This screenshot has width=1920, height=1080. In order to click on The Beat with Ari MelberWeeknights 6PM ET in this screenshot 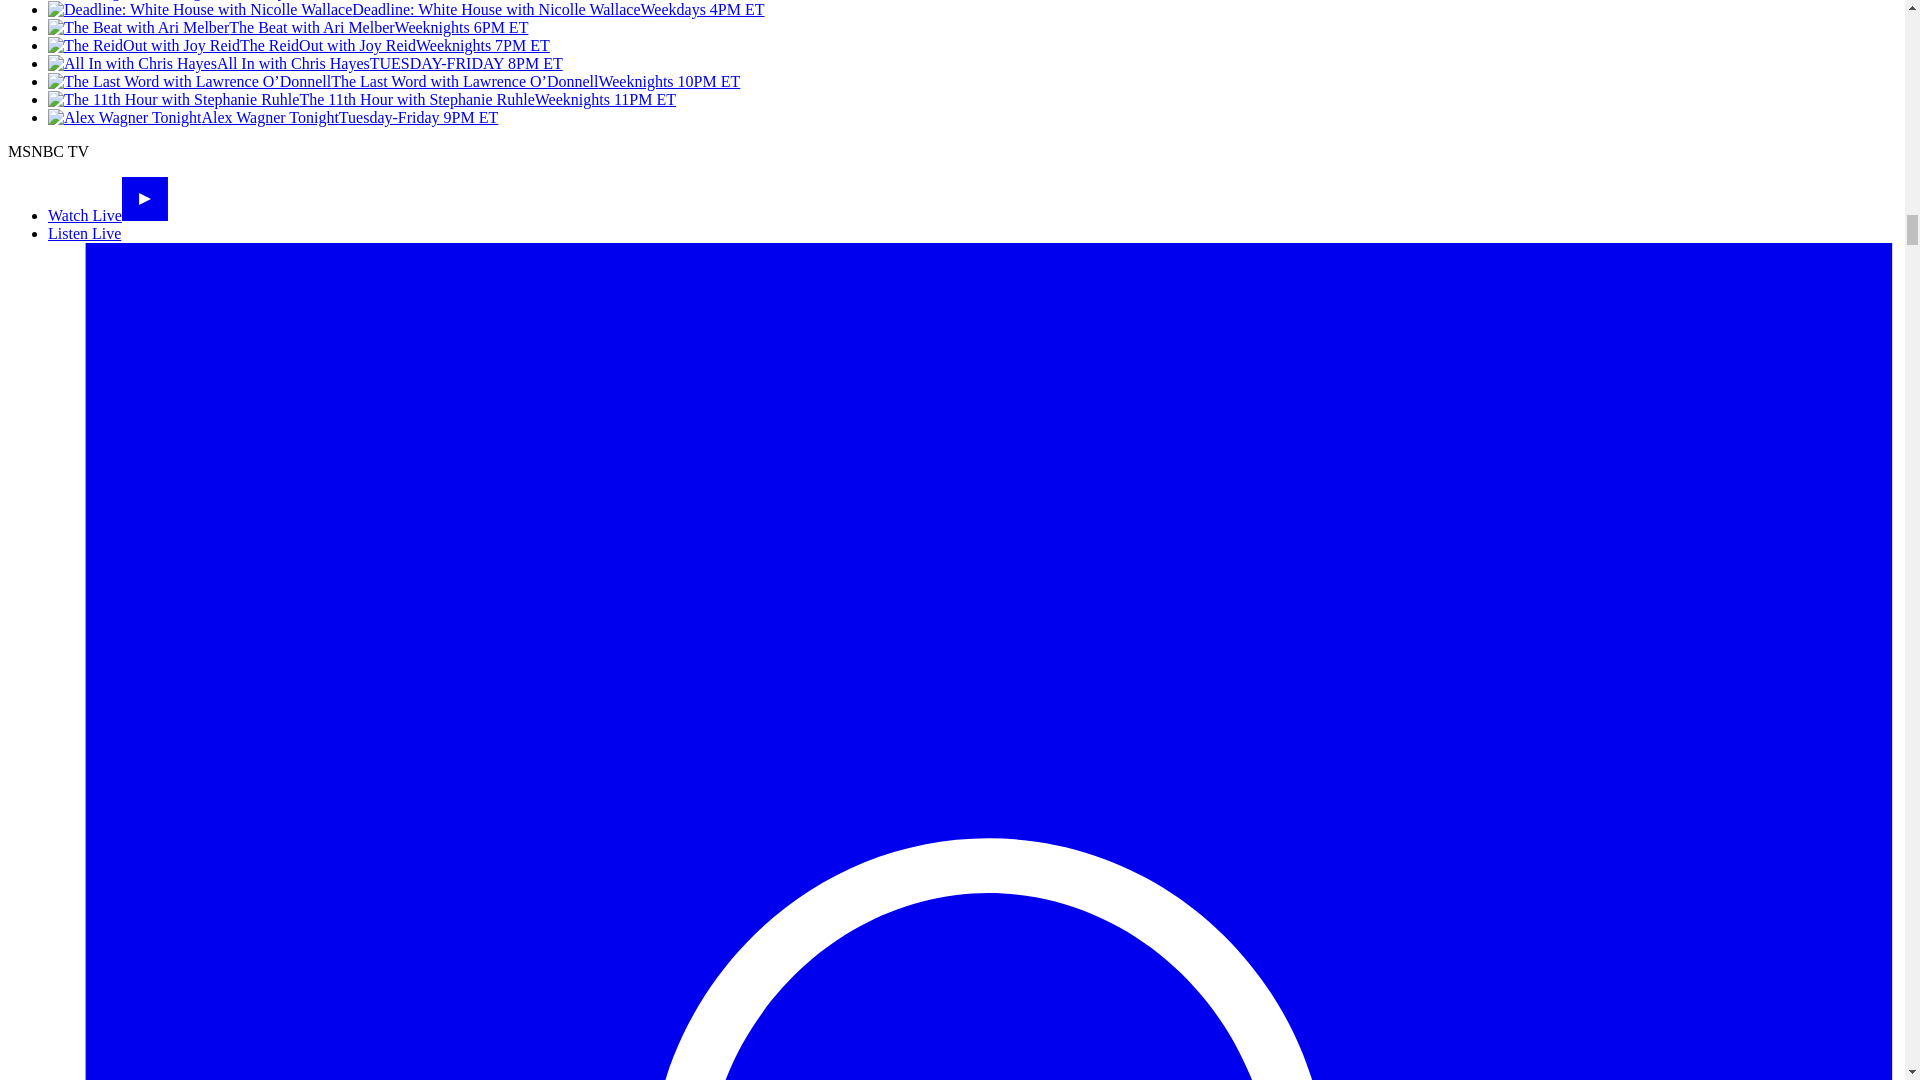, I will do `click(288, 27)`.